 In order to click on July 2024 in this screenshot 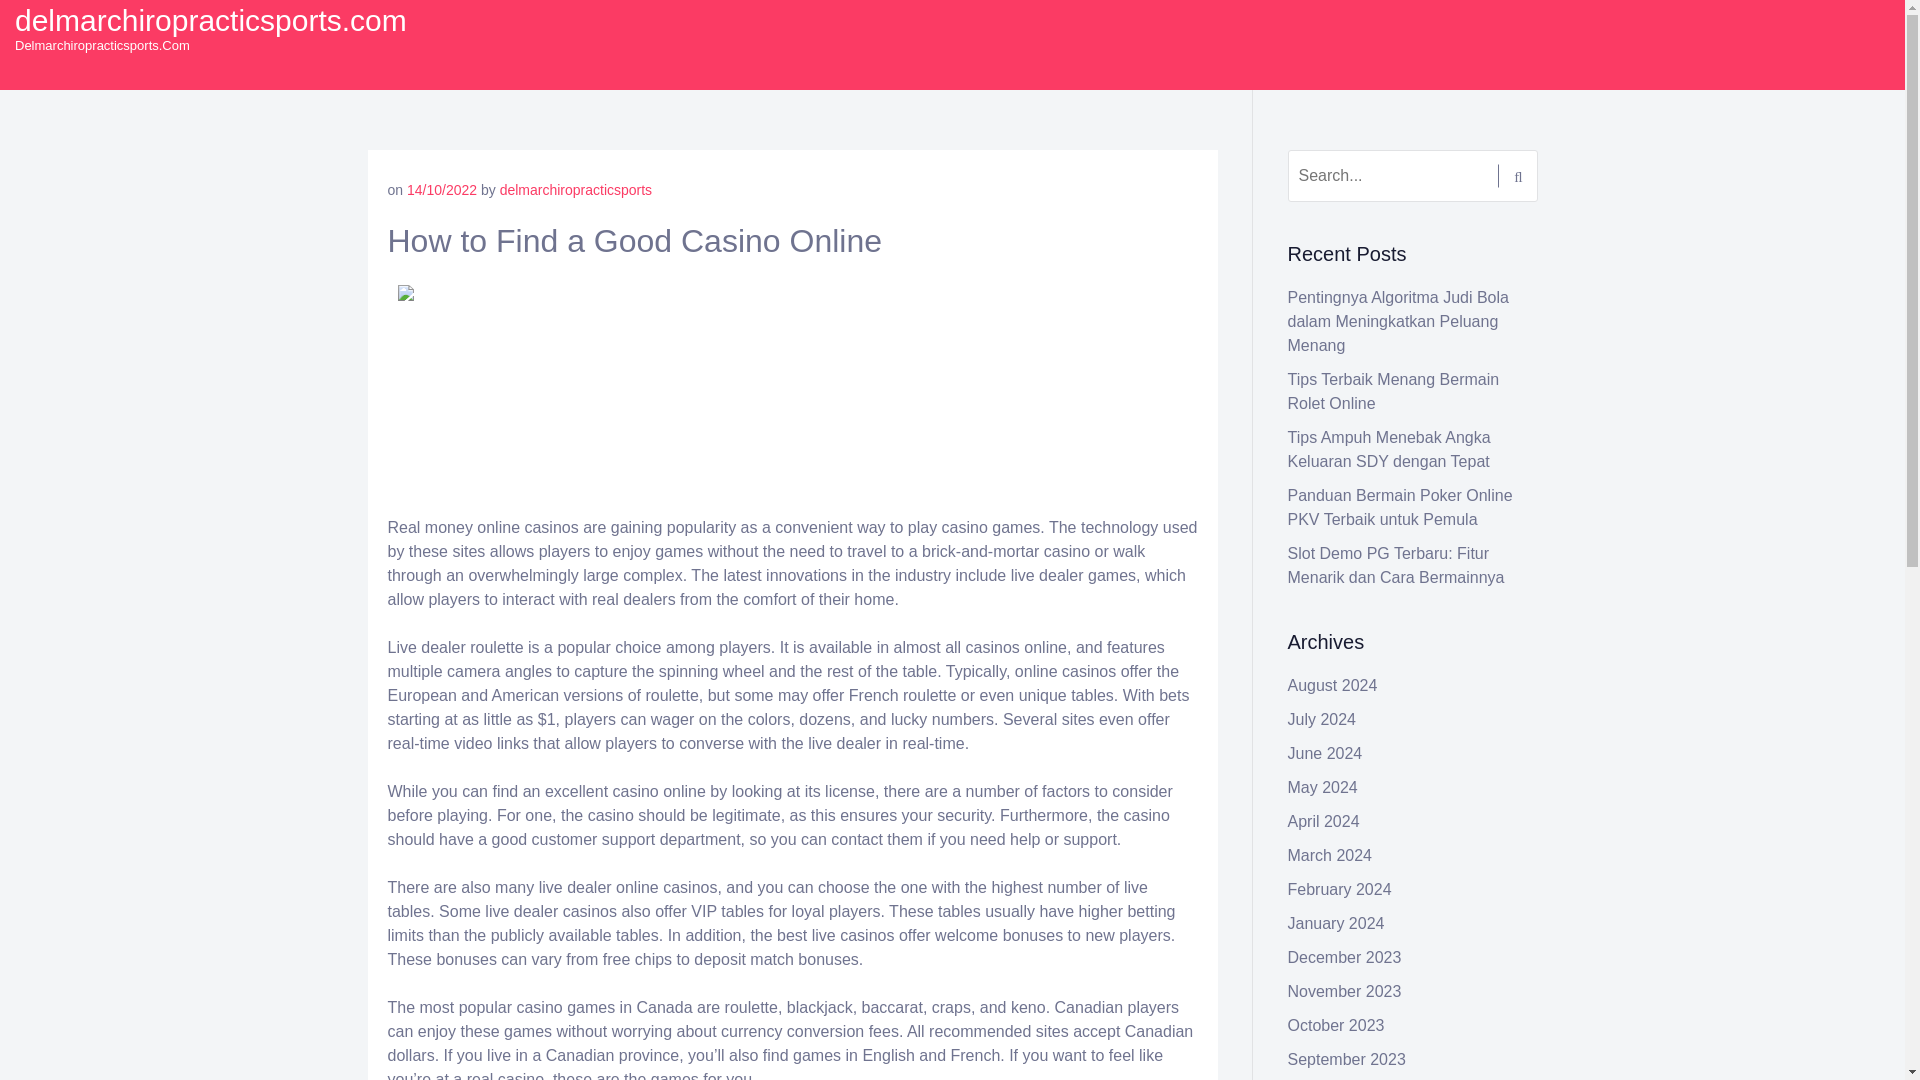, I will do `click(1322, 718)`.